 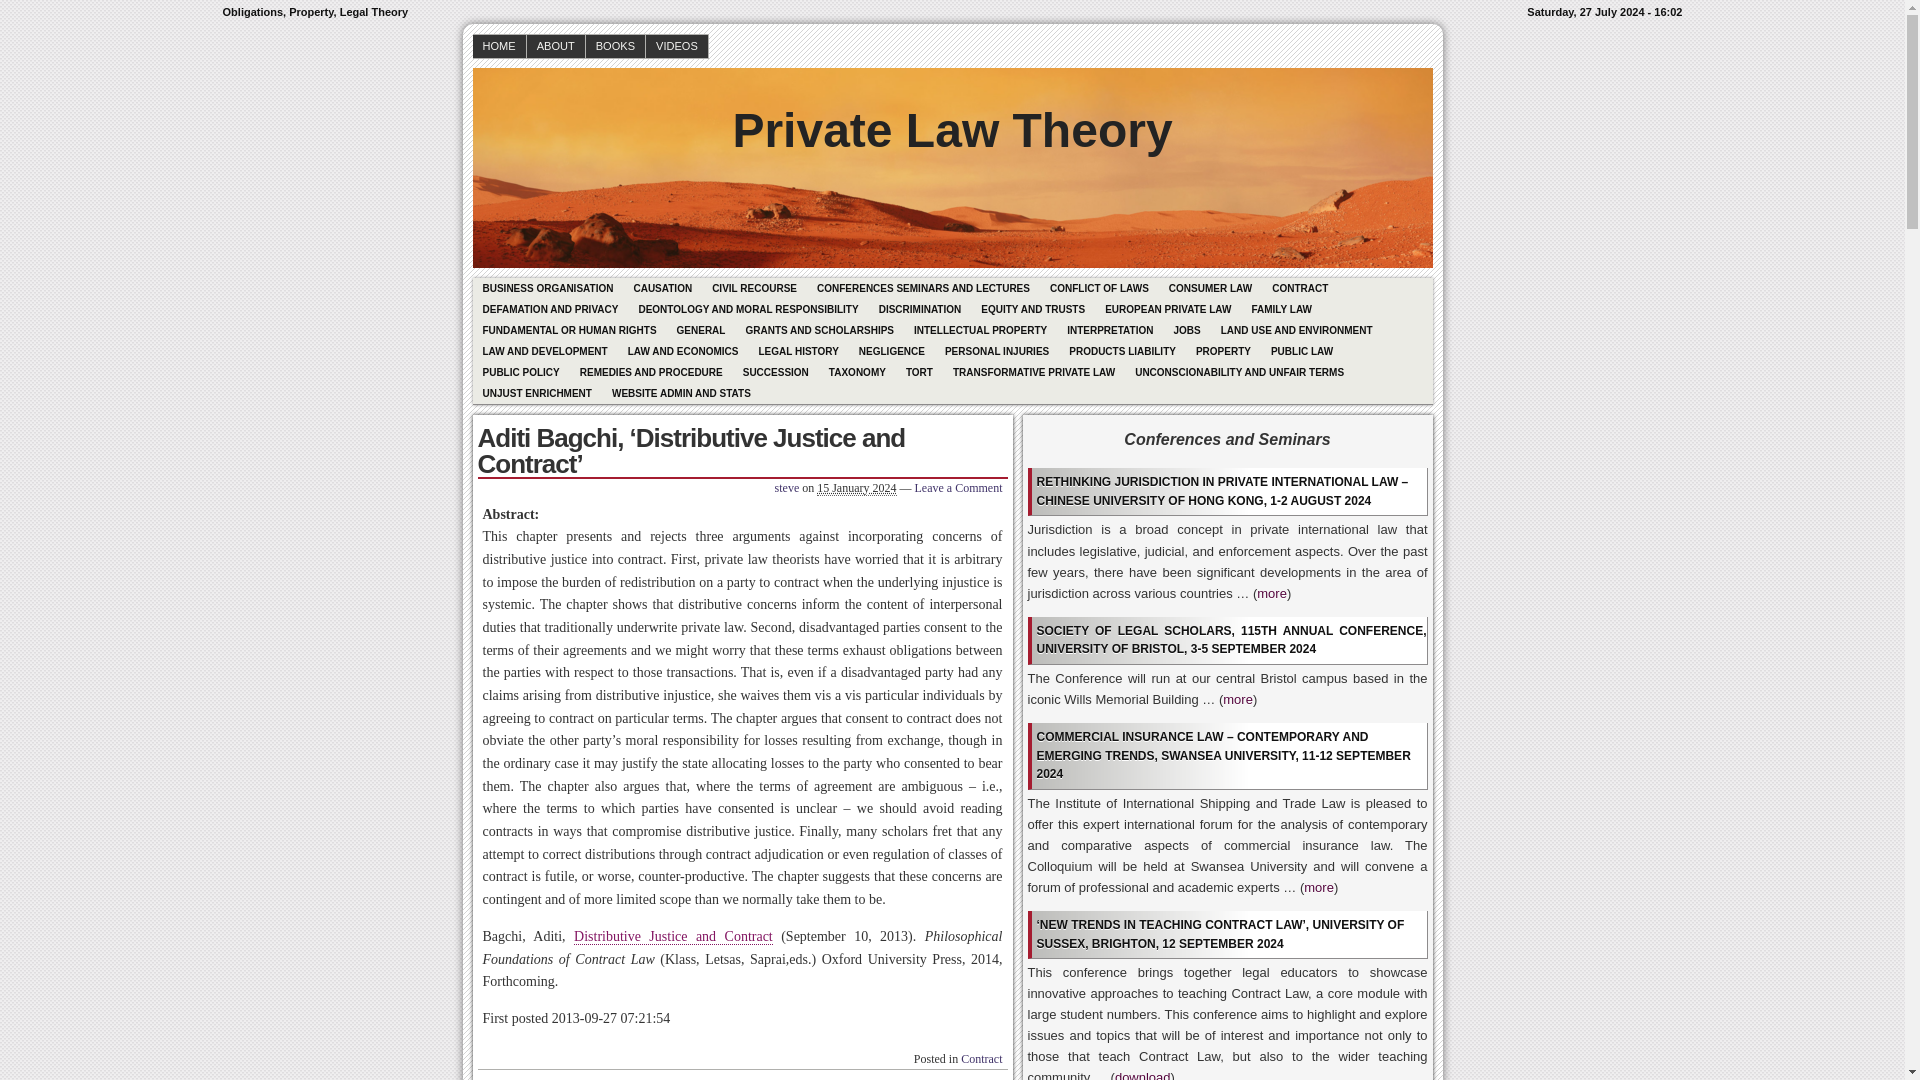 What do you see at coordinates (1167, 309) in the screenshot?
I see `EUROPEAN PRIVATE LAW` at bounding box center [1167, 309].